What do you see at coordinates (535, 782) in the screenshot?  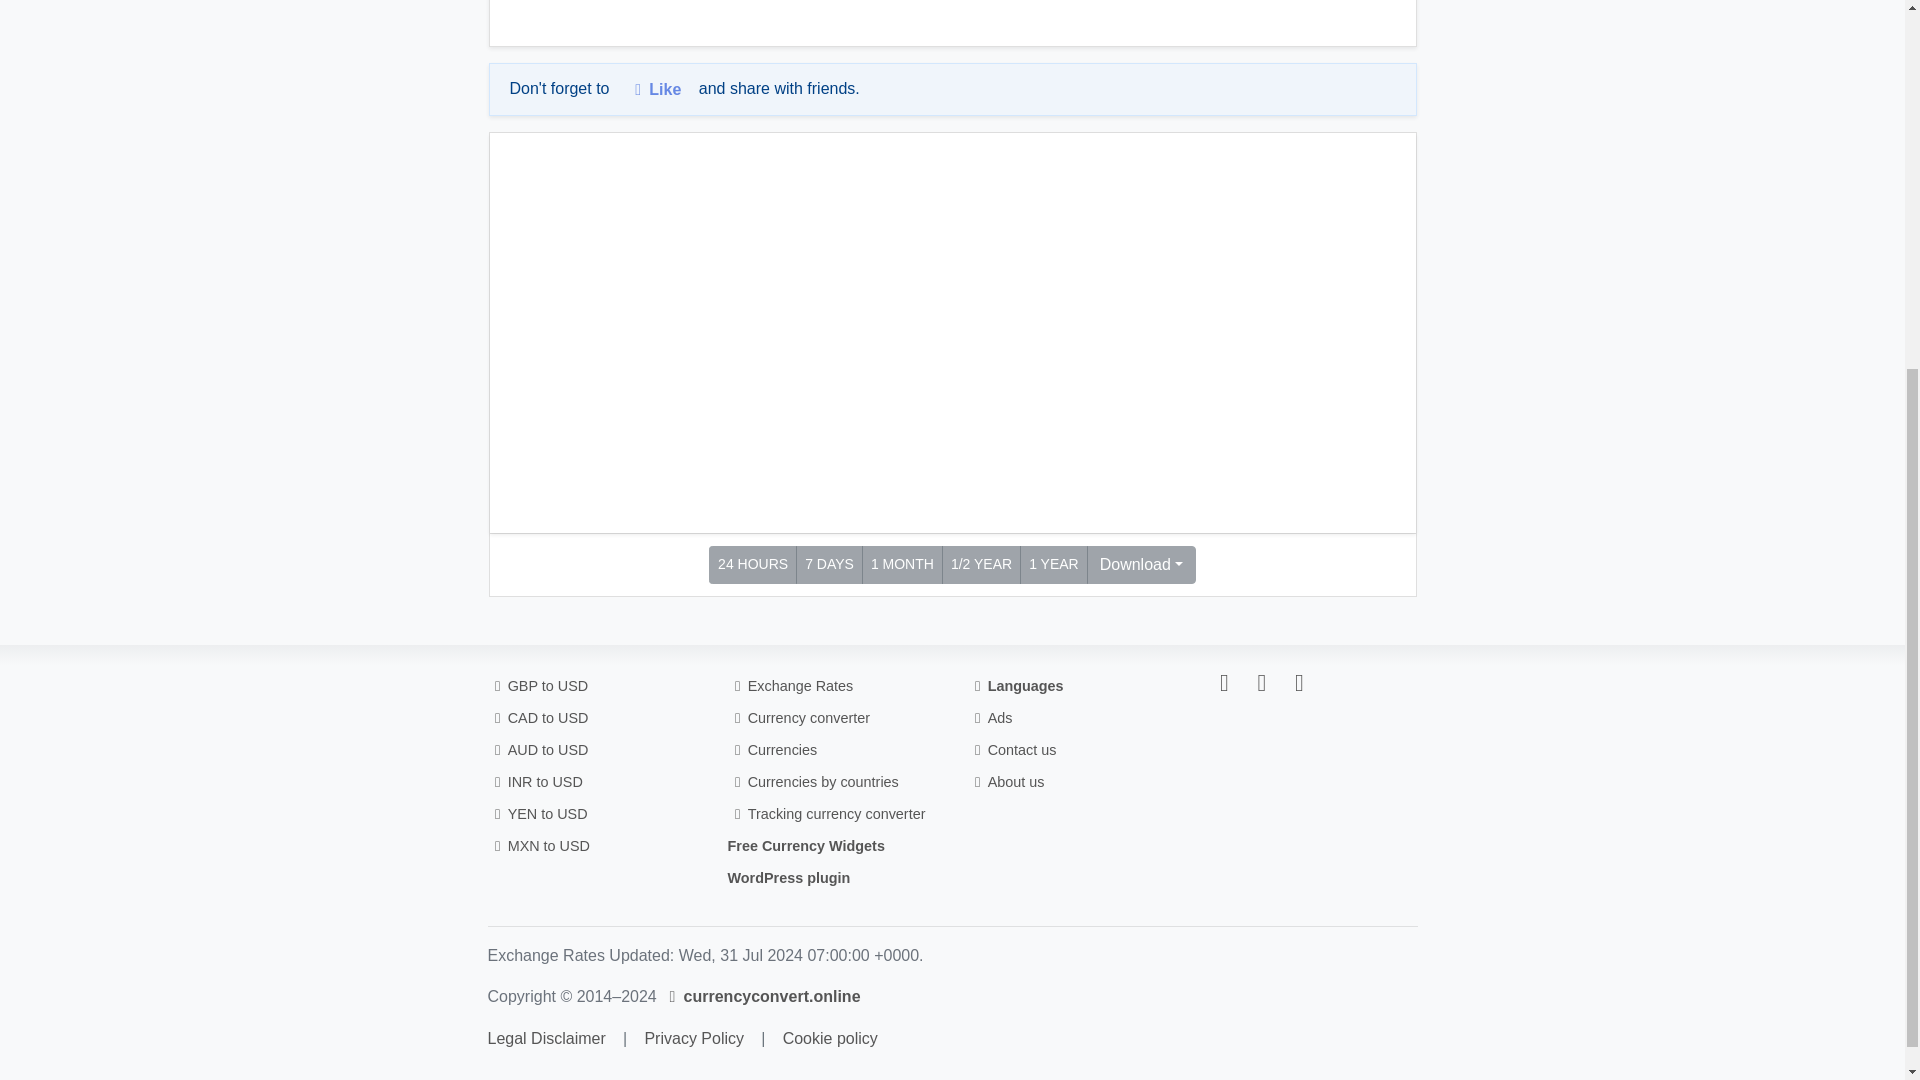 I see `INR to USD` at bounding box center [535, 782].